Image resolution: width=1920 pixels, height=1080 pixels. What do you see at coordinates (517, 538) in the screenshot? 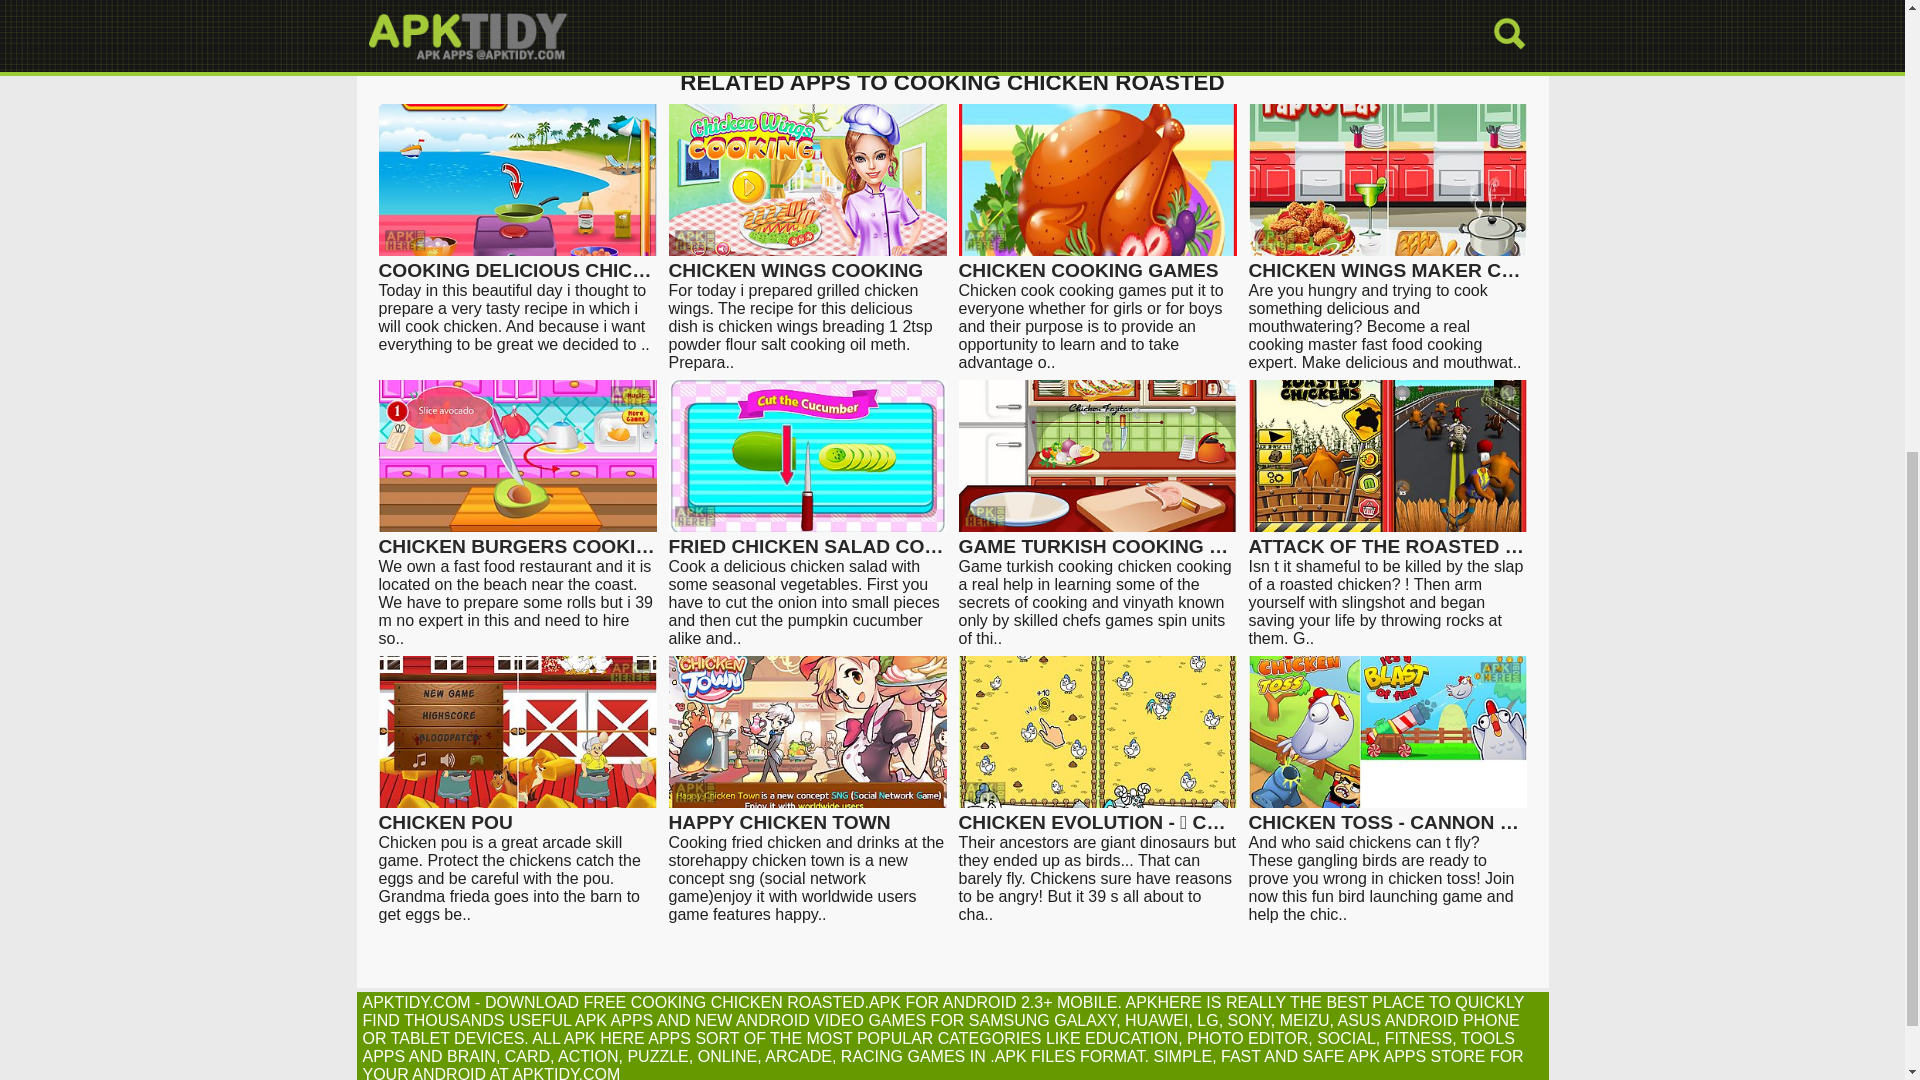
I see `CHICKEN BURGERS COOKING GAMES` at bounding box center [517, 538].